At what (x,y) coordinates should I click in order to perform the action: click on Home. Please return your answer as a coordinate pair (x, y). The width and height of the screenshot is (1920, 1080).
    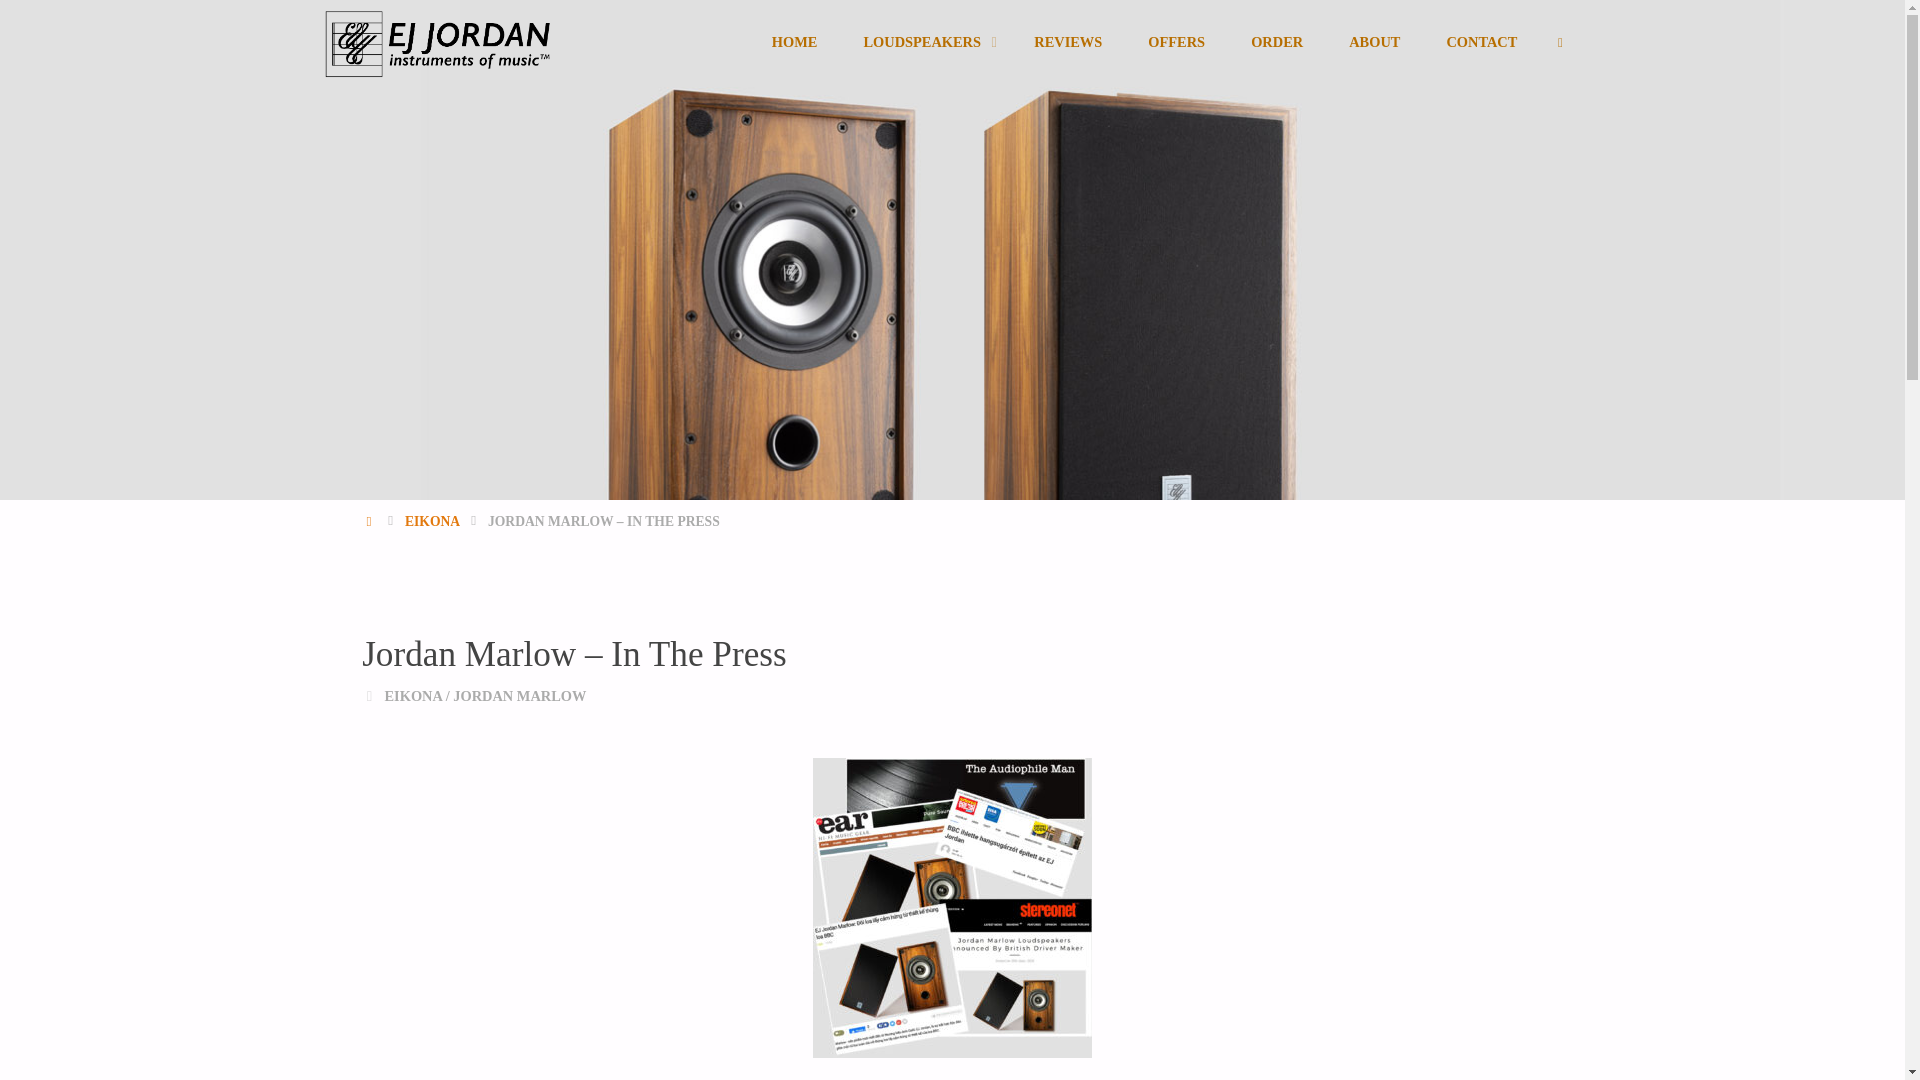
    Looking at the image, I should click on (371, 522).